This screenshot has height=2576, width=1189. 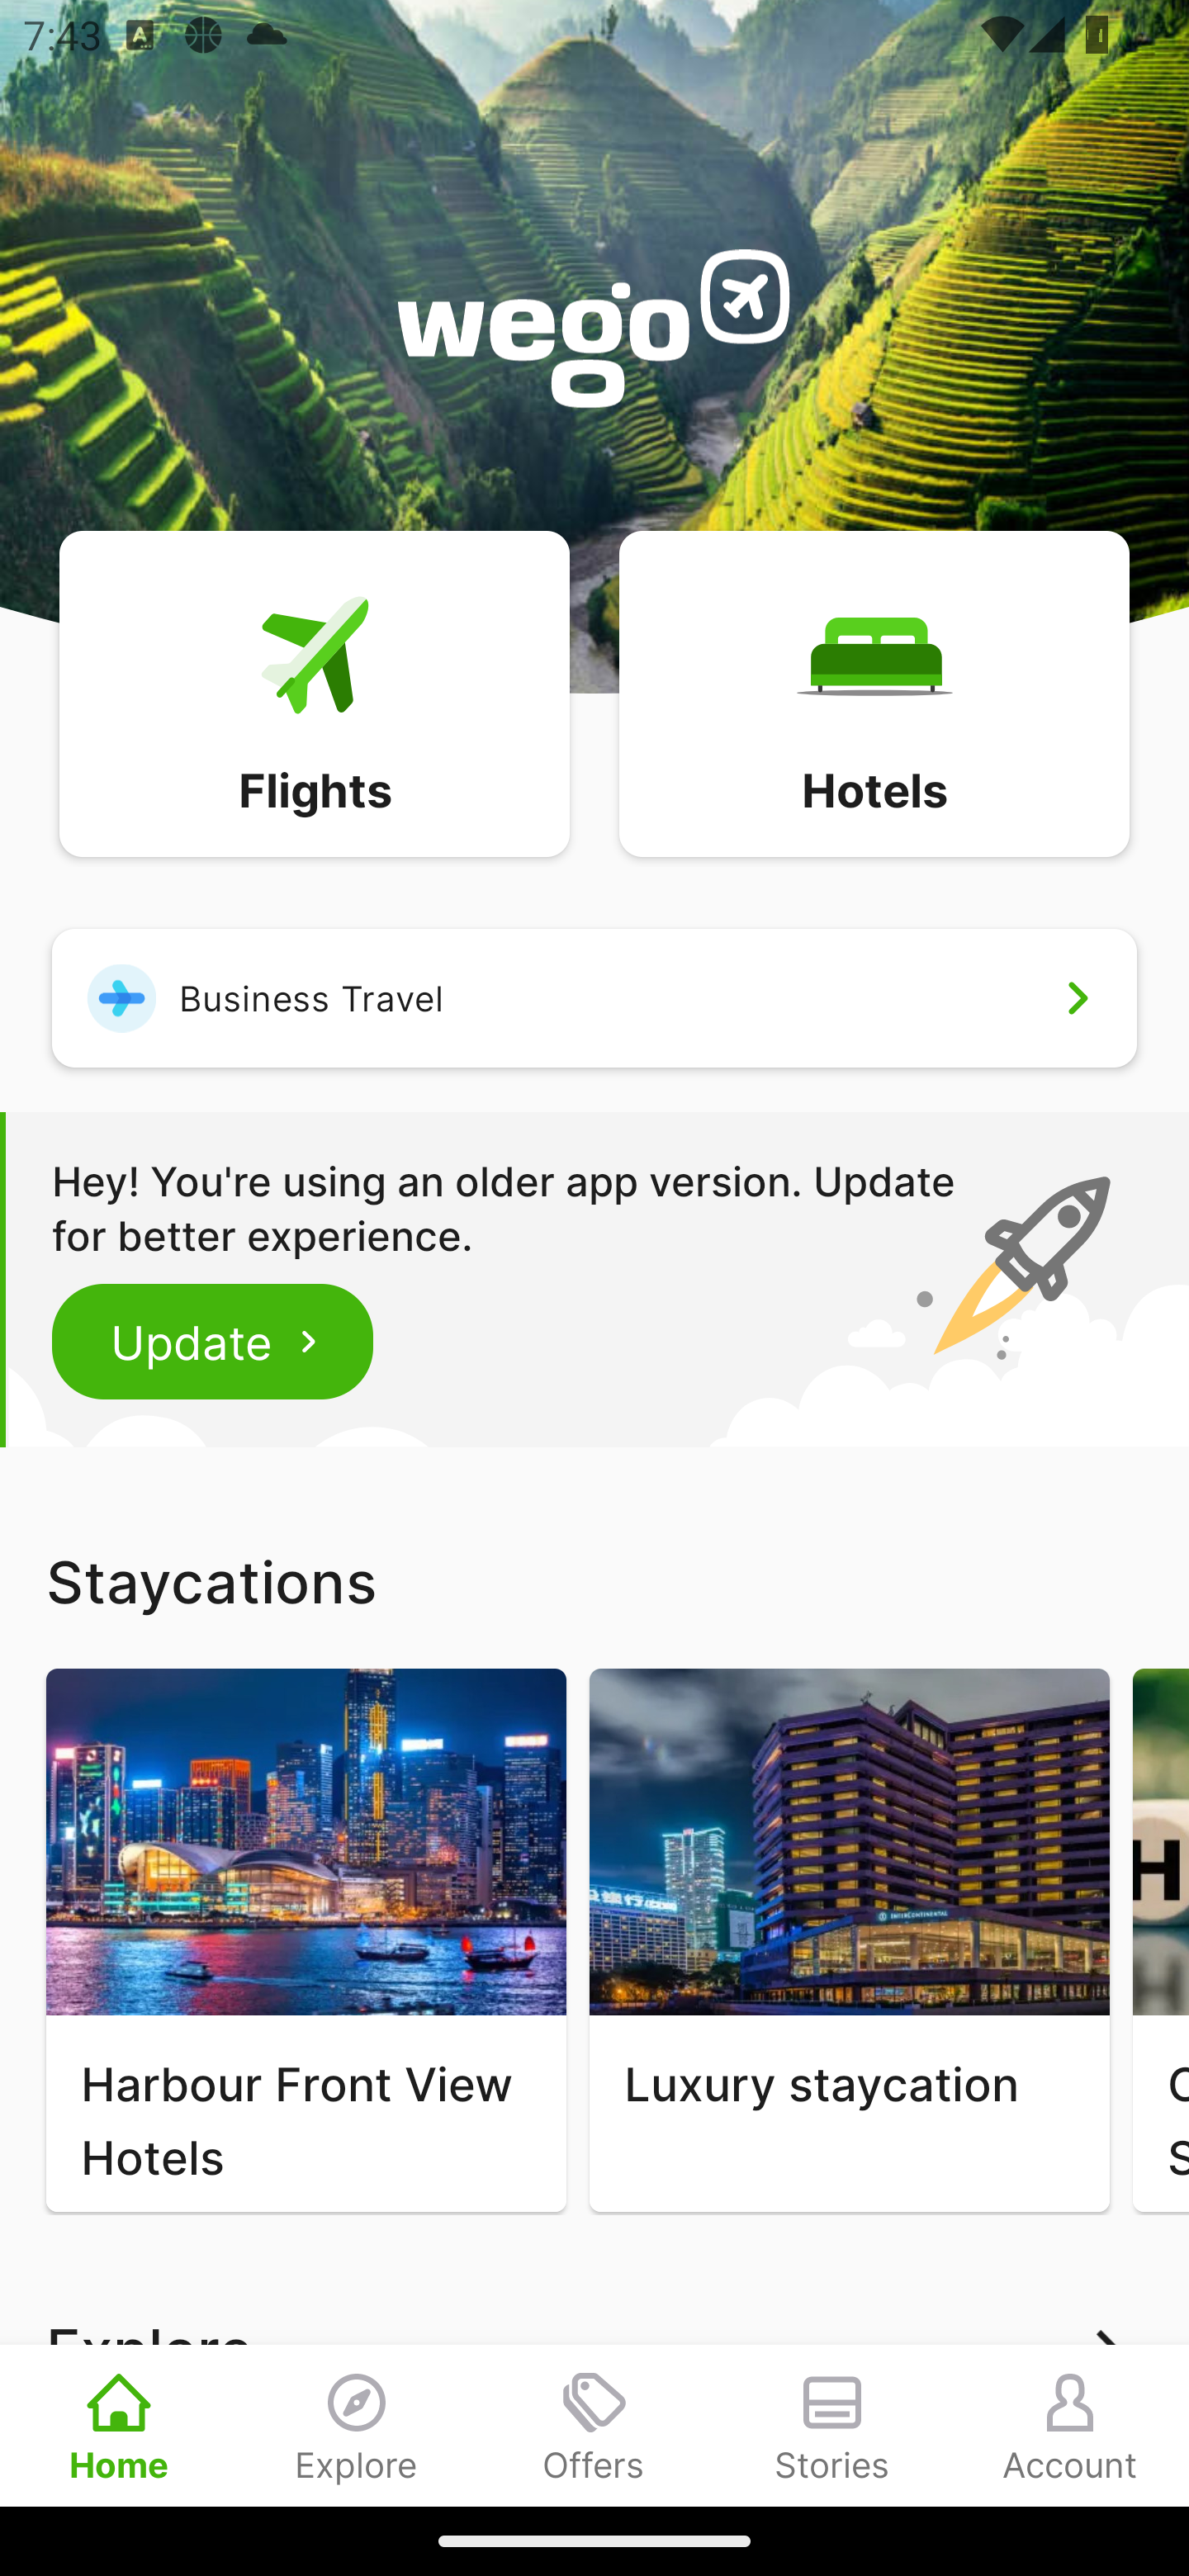 What do you see at coordinates (306, 1940) in the screenshot?
I see `Harbour Front View Hotels` at bounding box center [306, 1940].